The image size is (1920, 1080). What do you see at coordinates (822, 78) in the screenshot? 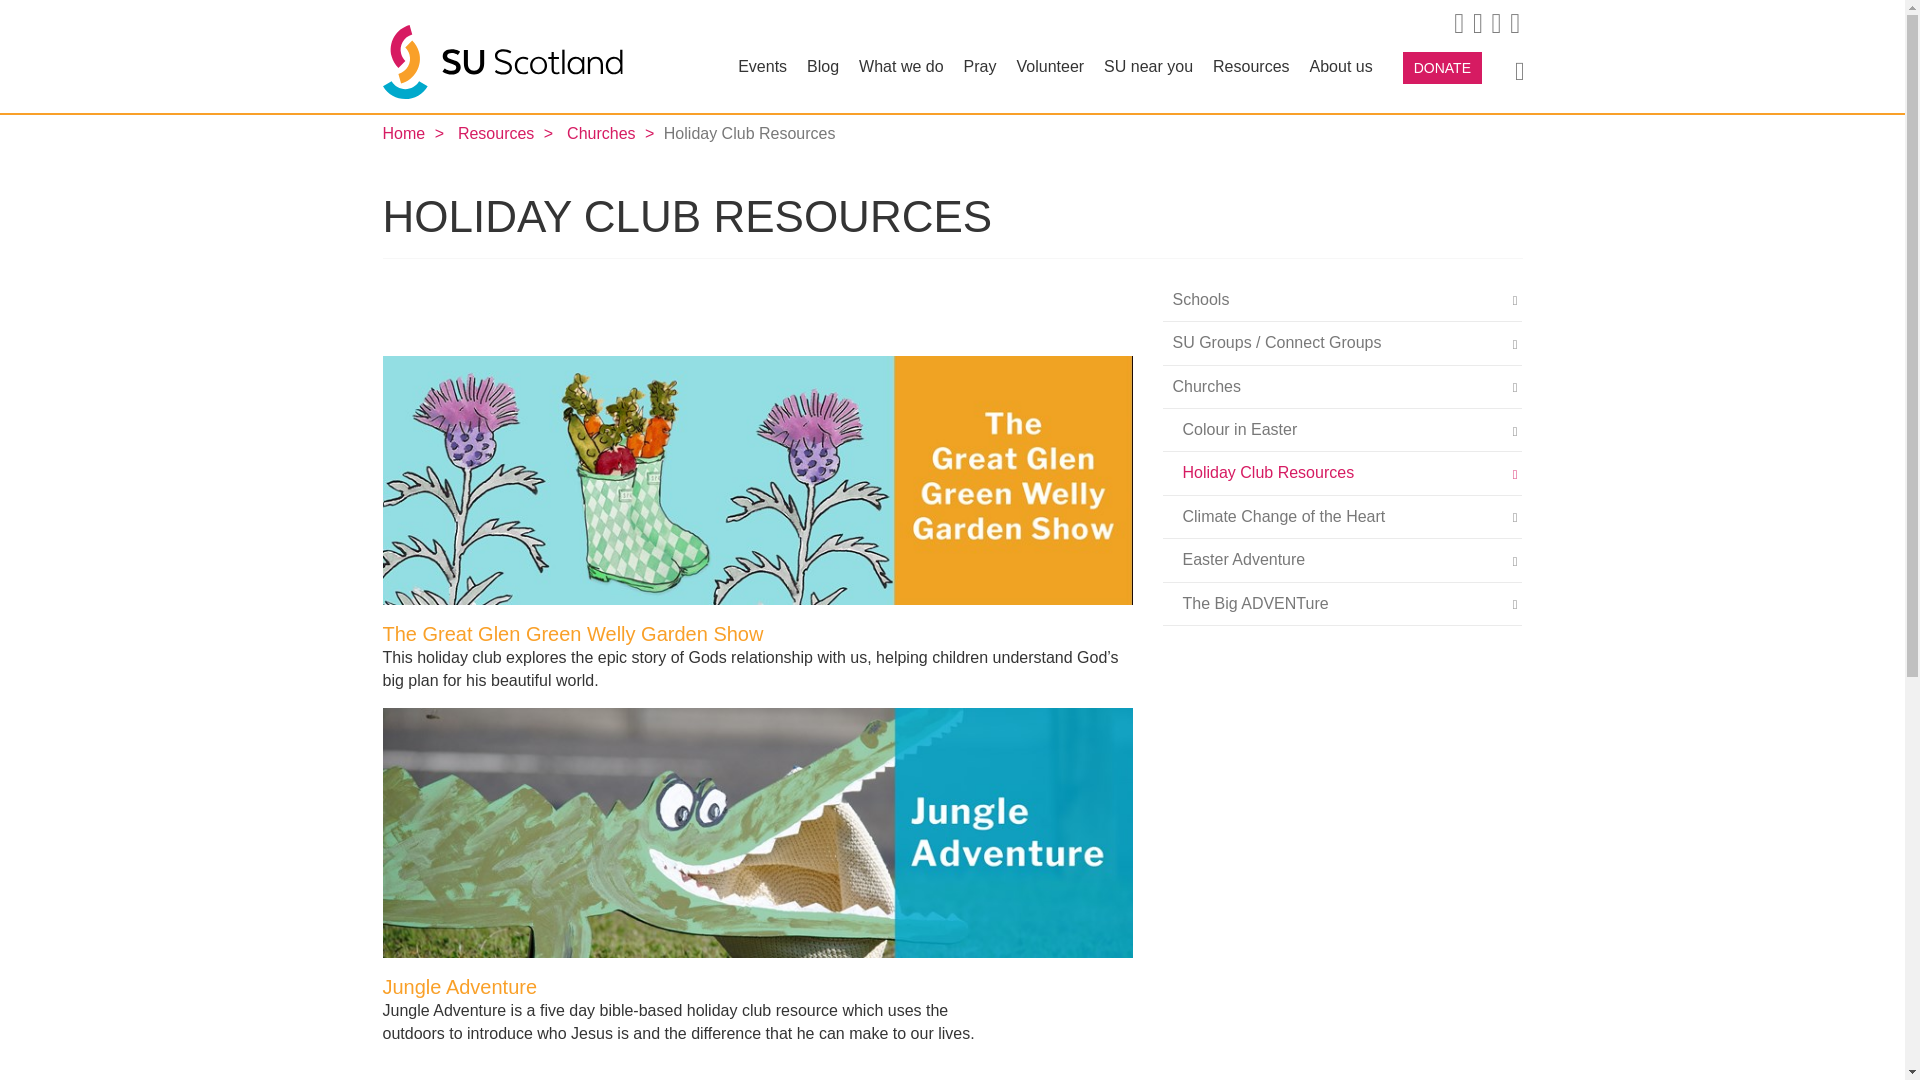
I see `Blog` at bounding box center [822, 78].